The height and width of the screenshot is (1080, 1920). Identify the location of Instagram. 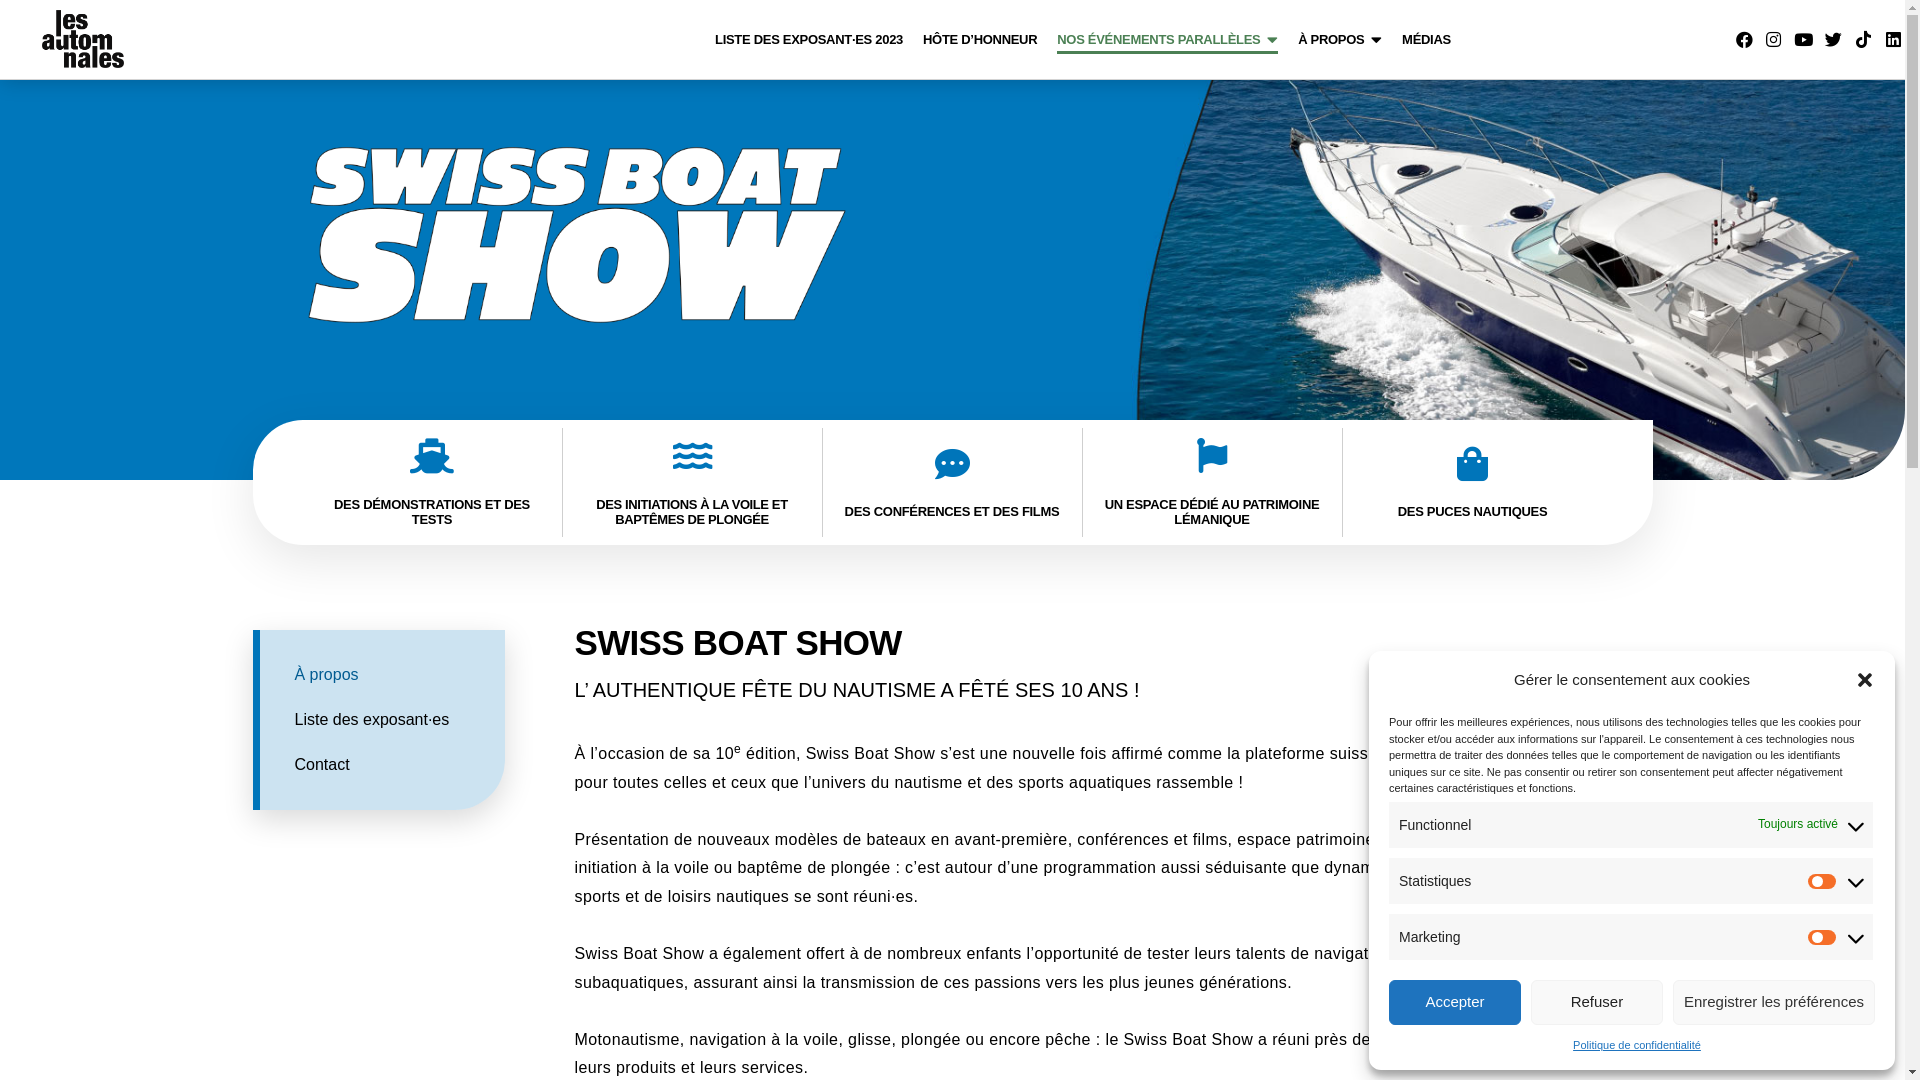
(1774, 40).